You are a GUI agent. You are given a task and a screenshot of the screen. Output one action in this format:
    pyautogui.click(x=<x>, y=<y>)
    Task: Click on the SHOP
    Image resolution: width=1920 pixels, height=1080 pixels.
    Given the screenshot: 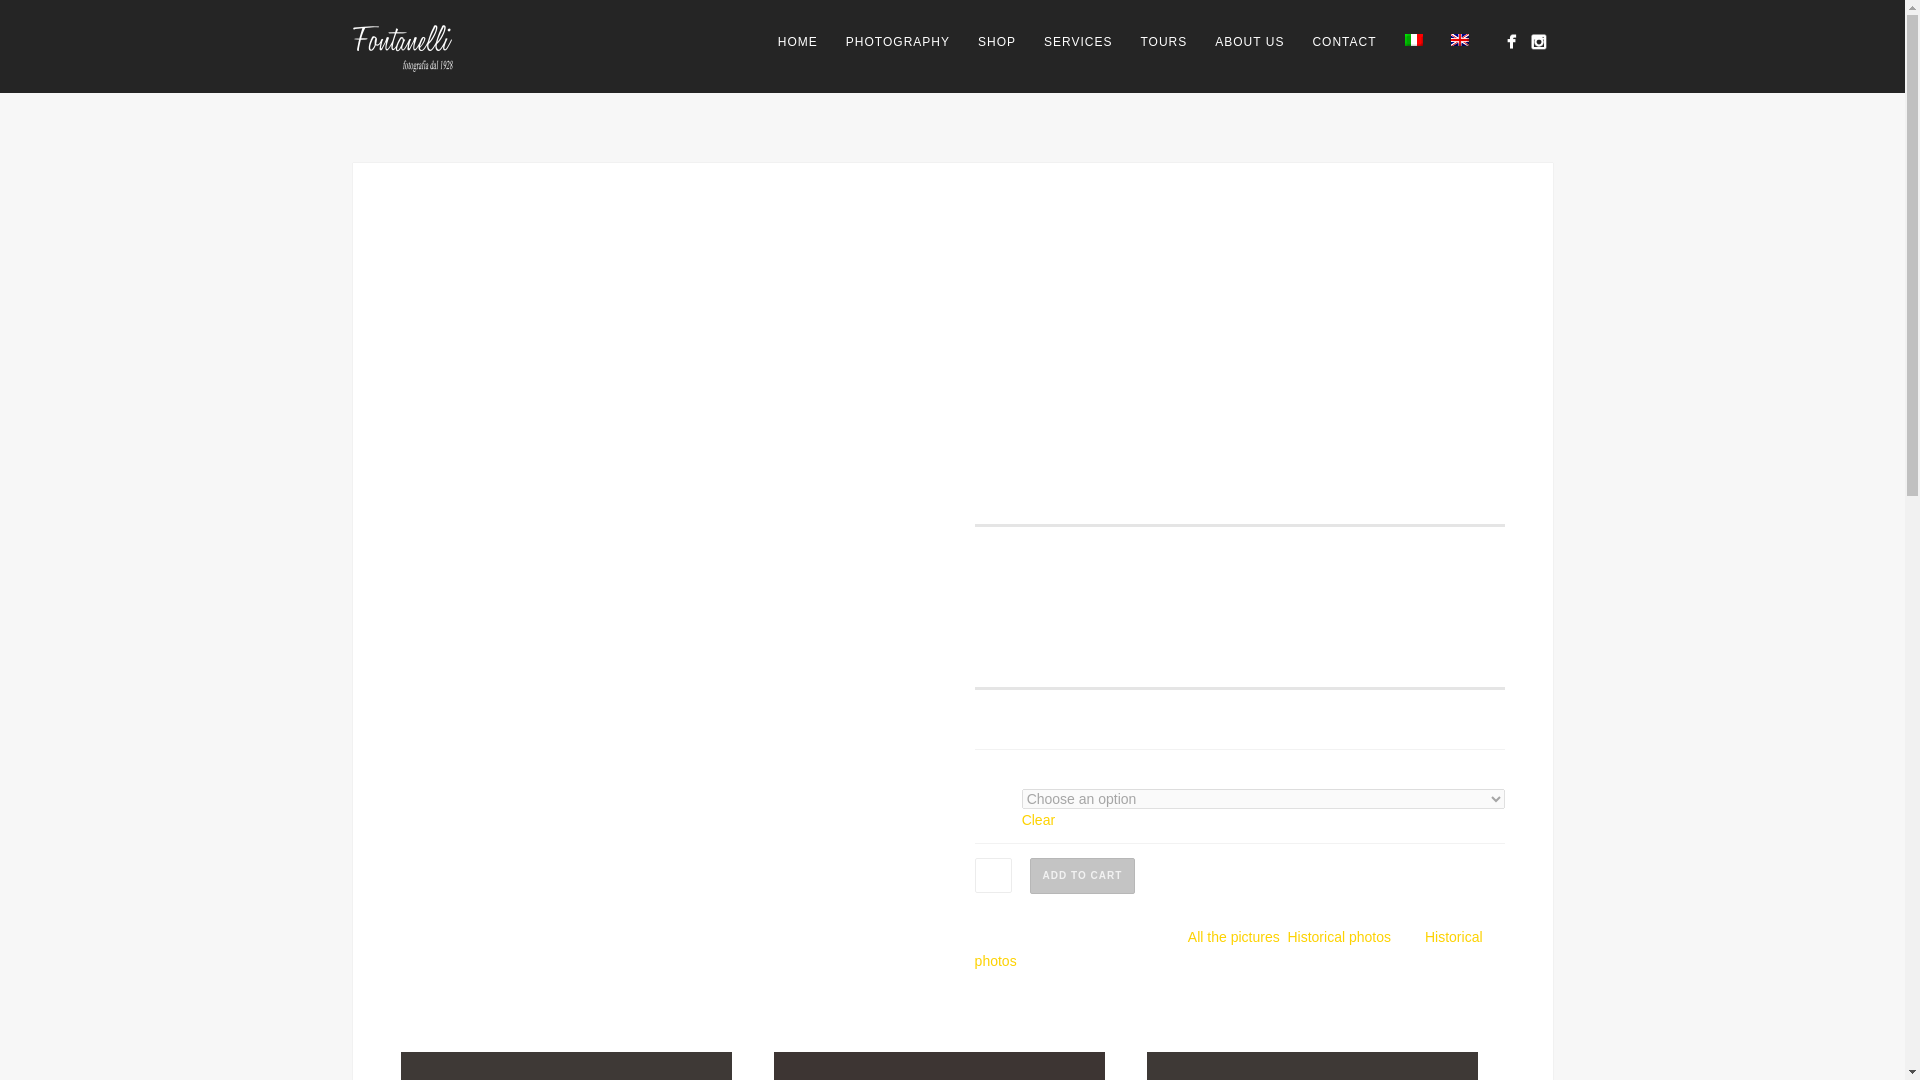 What is the action you would take?
    pyautogui.click(x=996, y=42)
    